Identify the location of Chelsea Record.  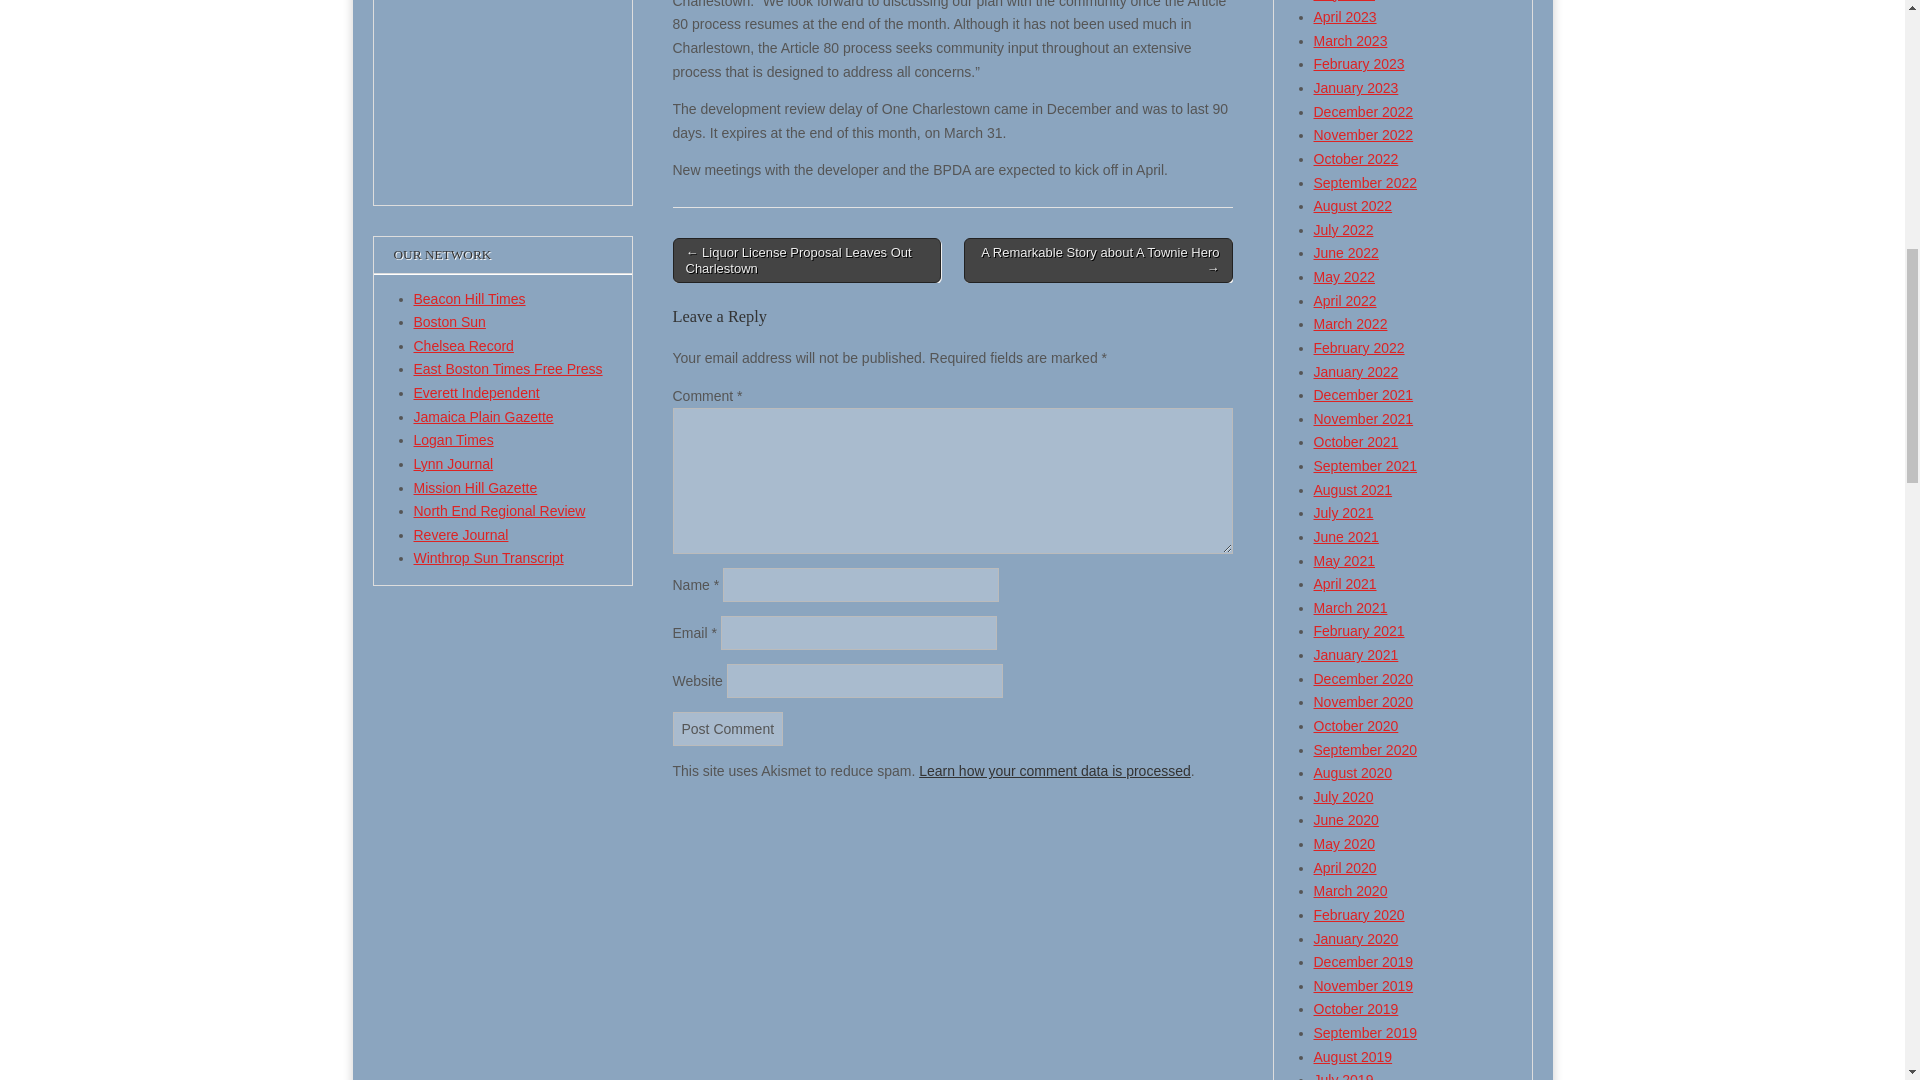
(464, 346).